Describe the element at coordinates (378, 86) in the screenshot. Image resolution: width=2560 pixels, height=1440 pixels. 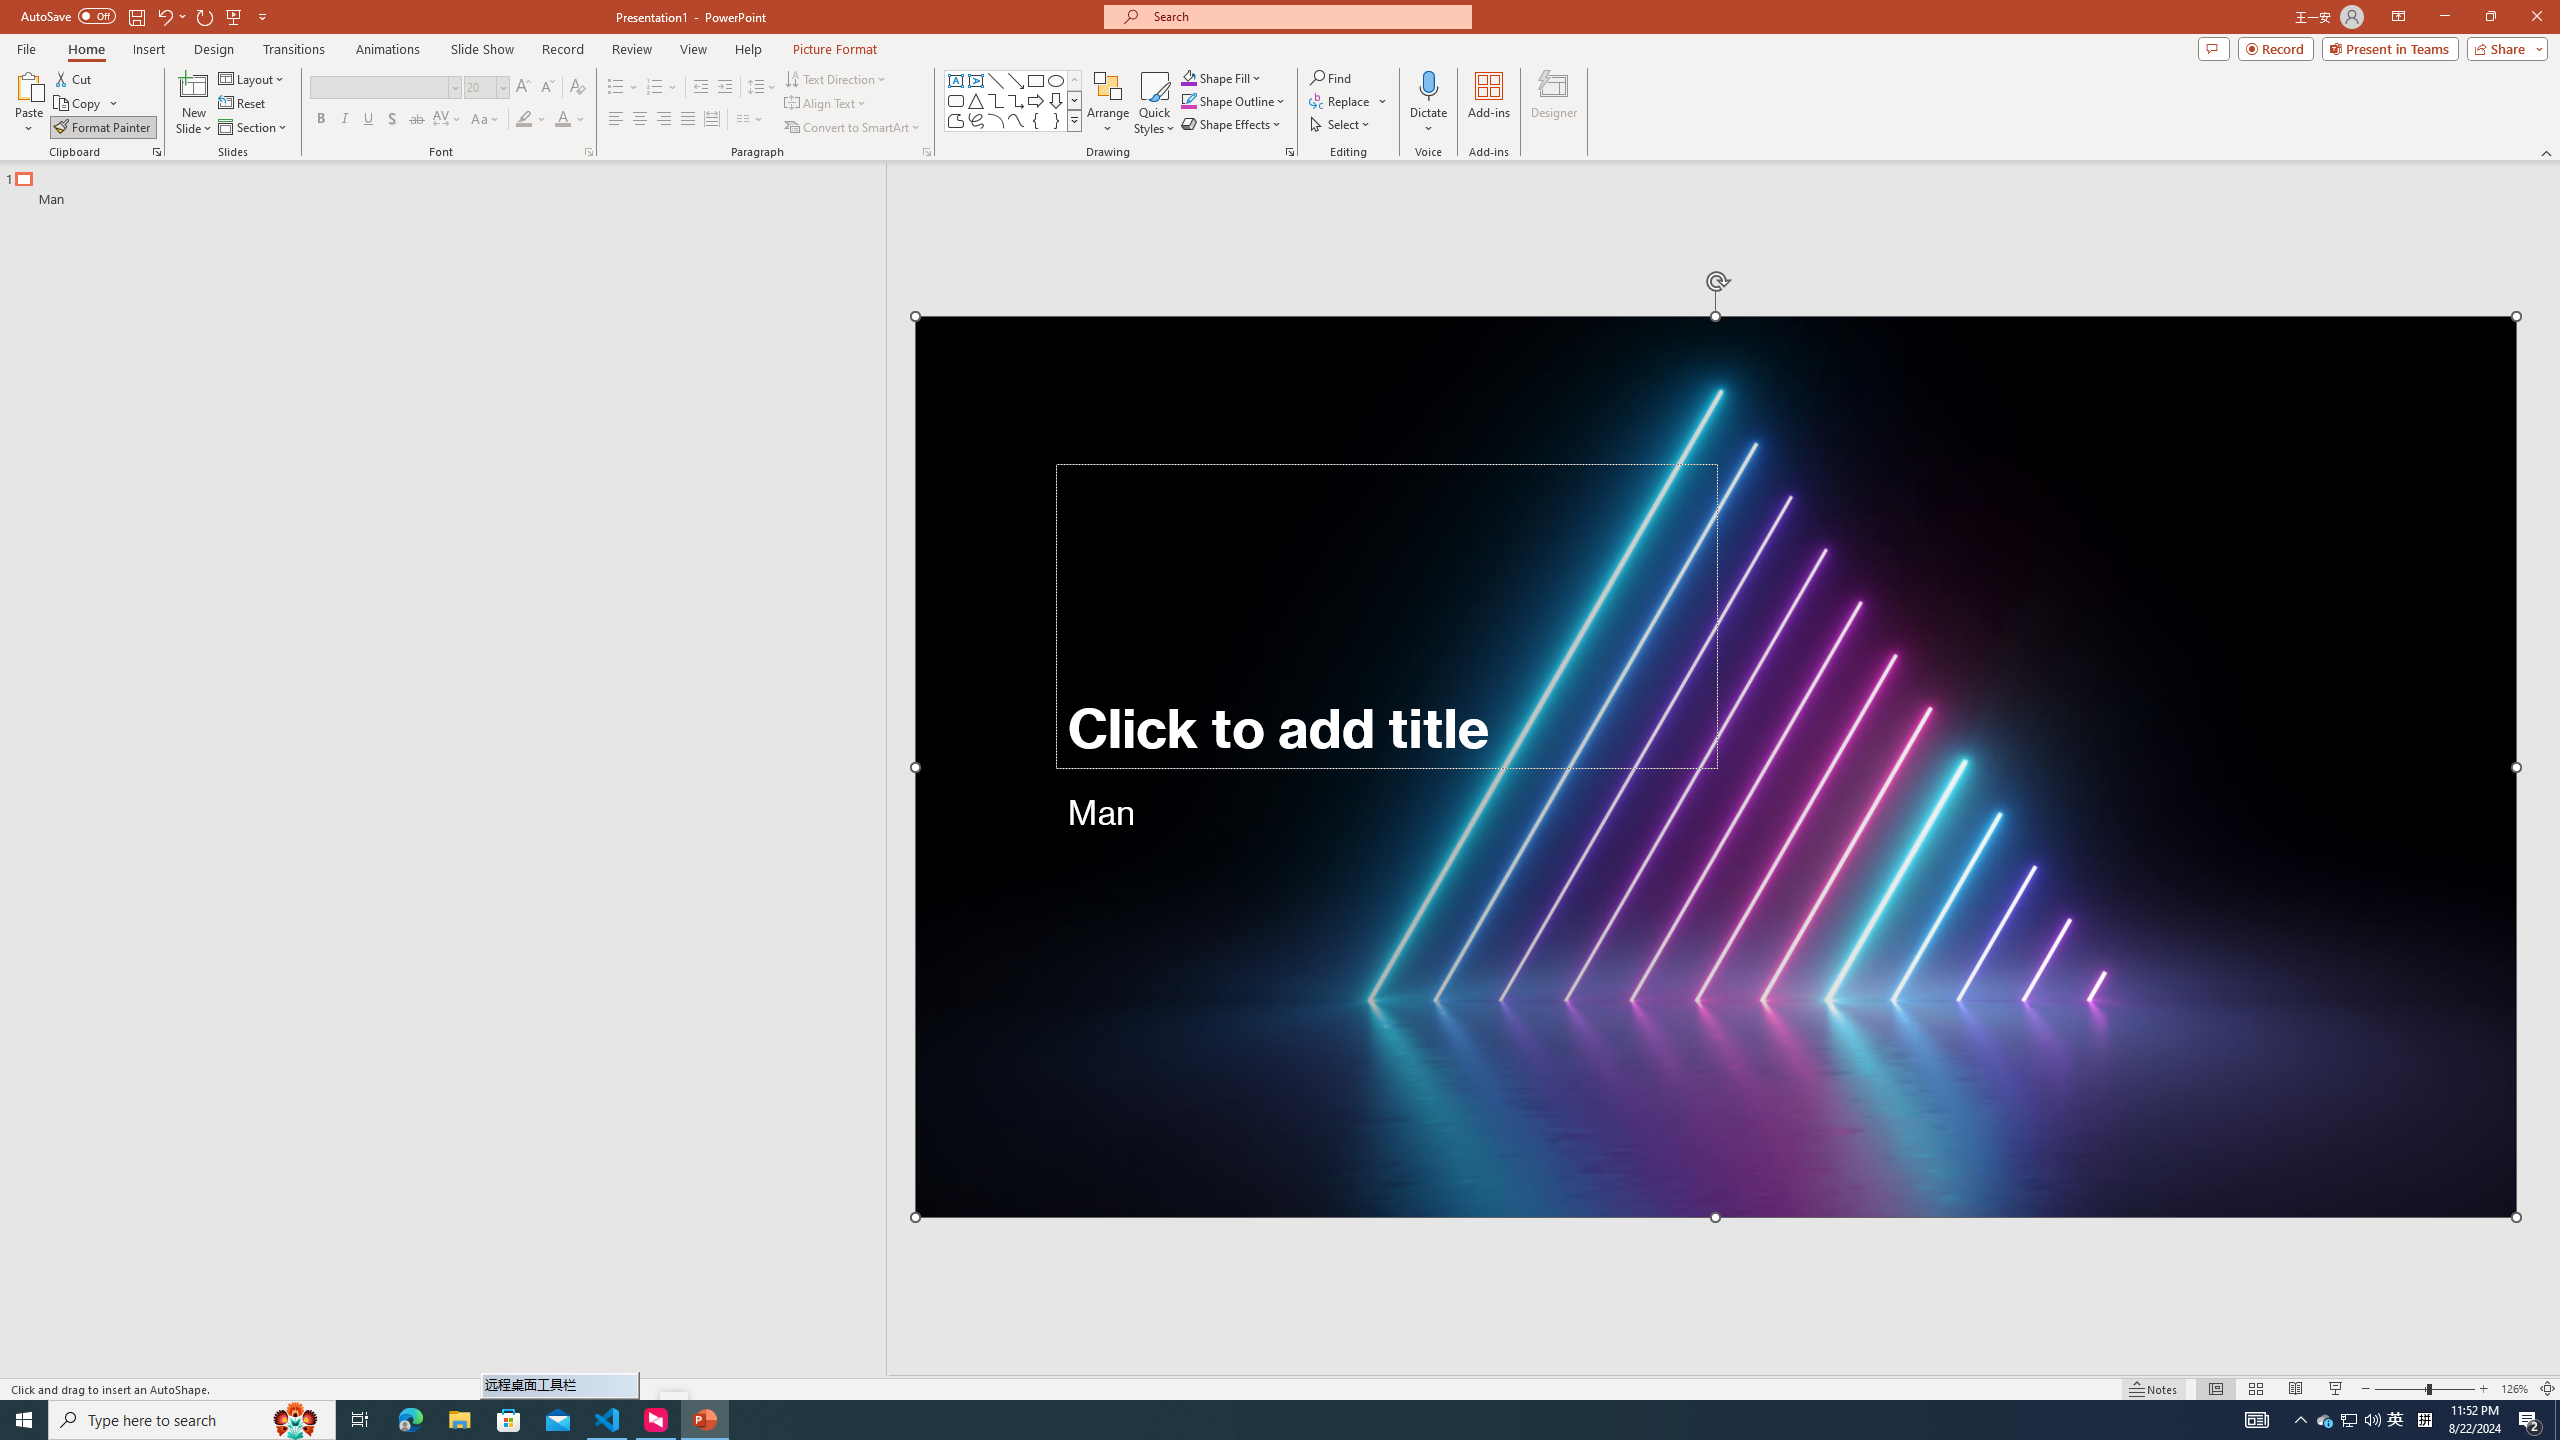
I see `Font` at that location.